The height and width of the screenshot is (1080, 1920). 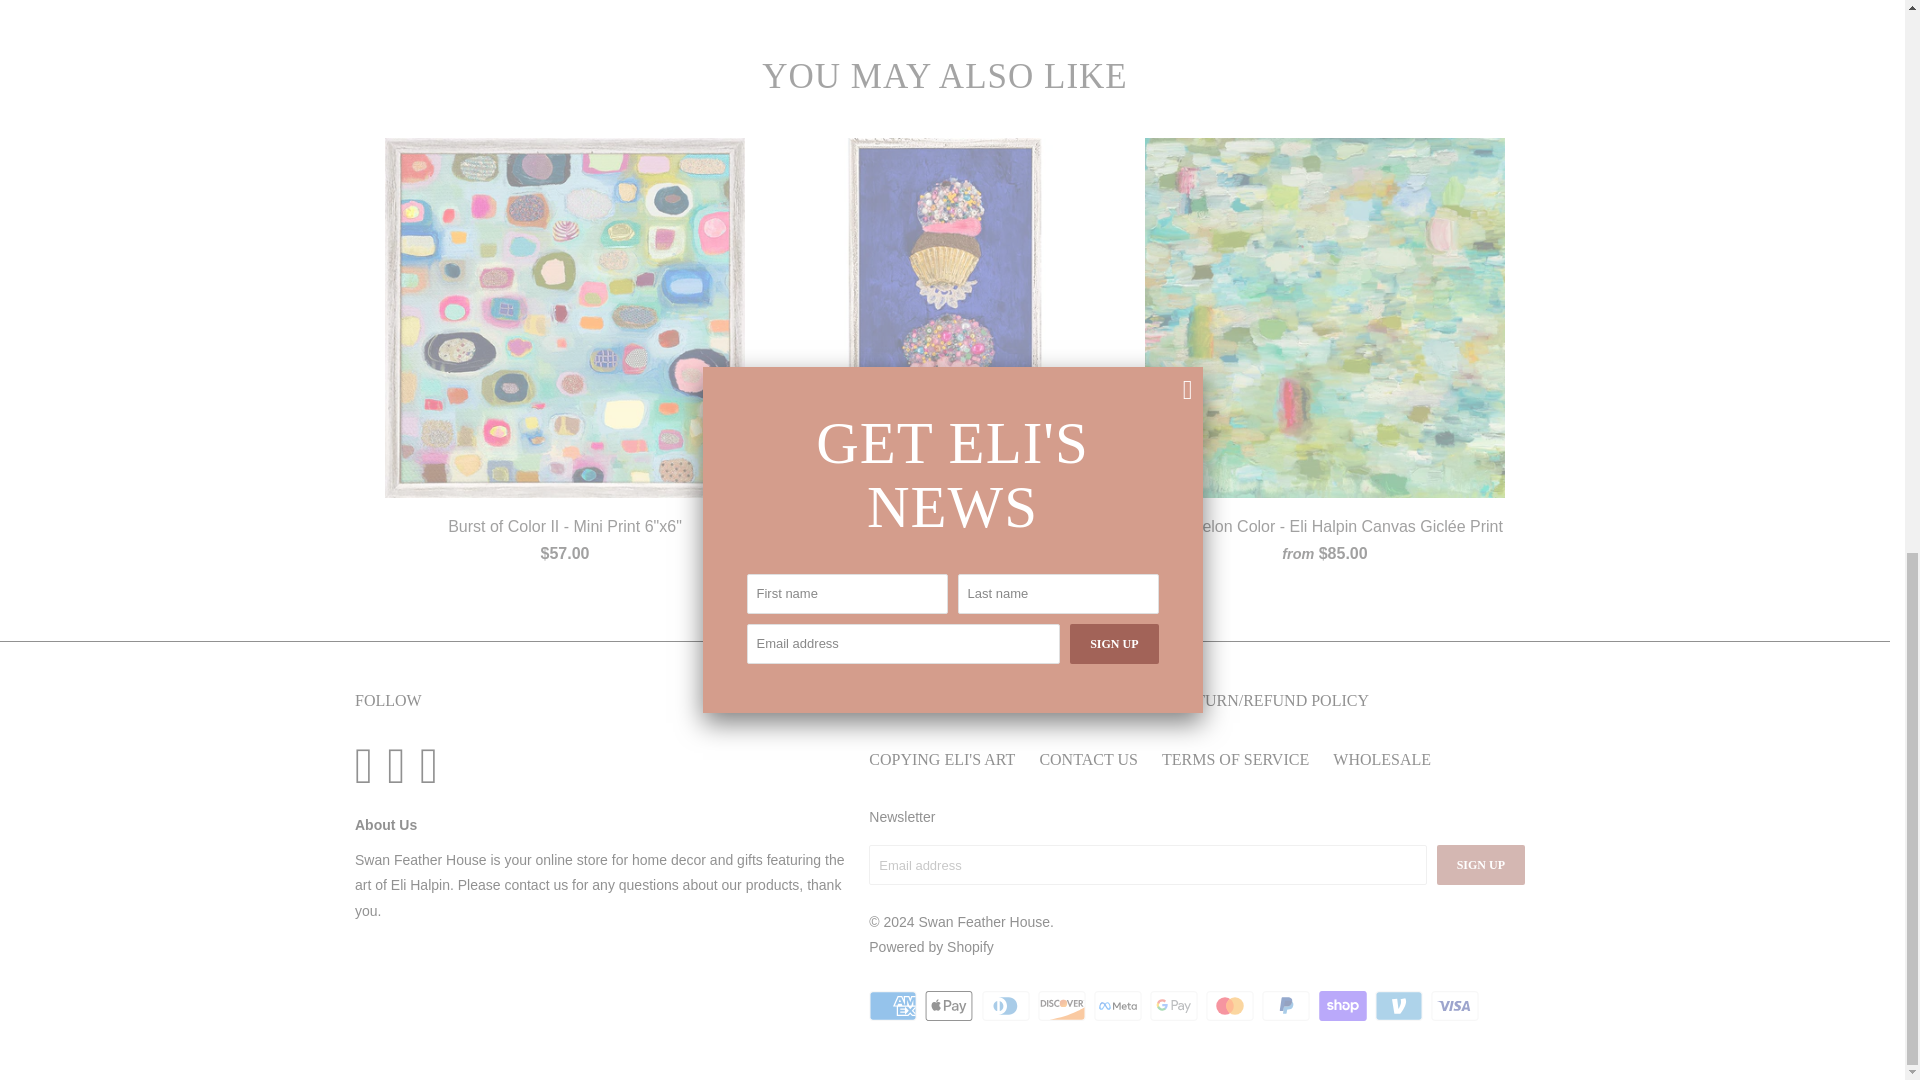 What do you see at coordinates (400, 765) in the screenshot?
I see `Swan Feather House on Instagram` at bounding box center [400, 765].